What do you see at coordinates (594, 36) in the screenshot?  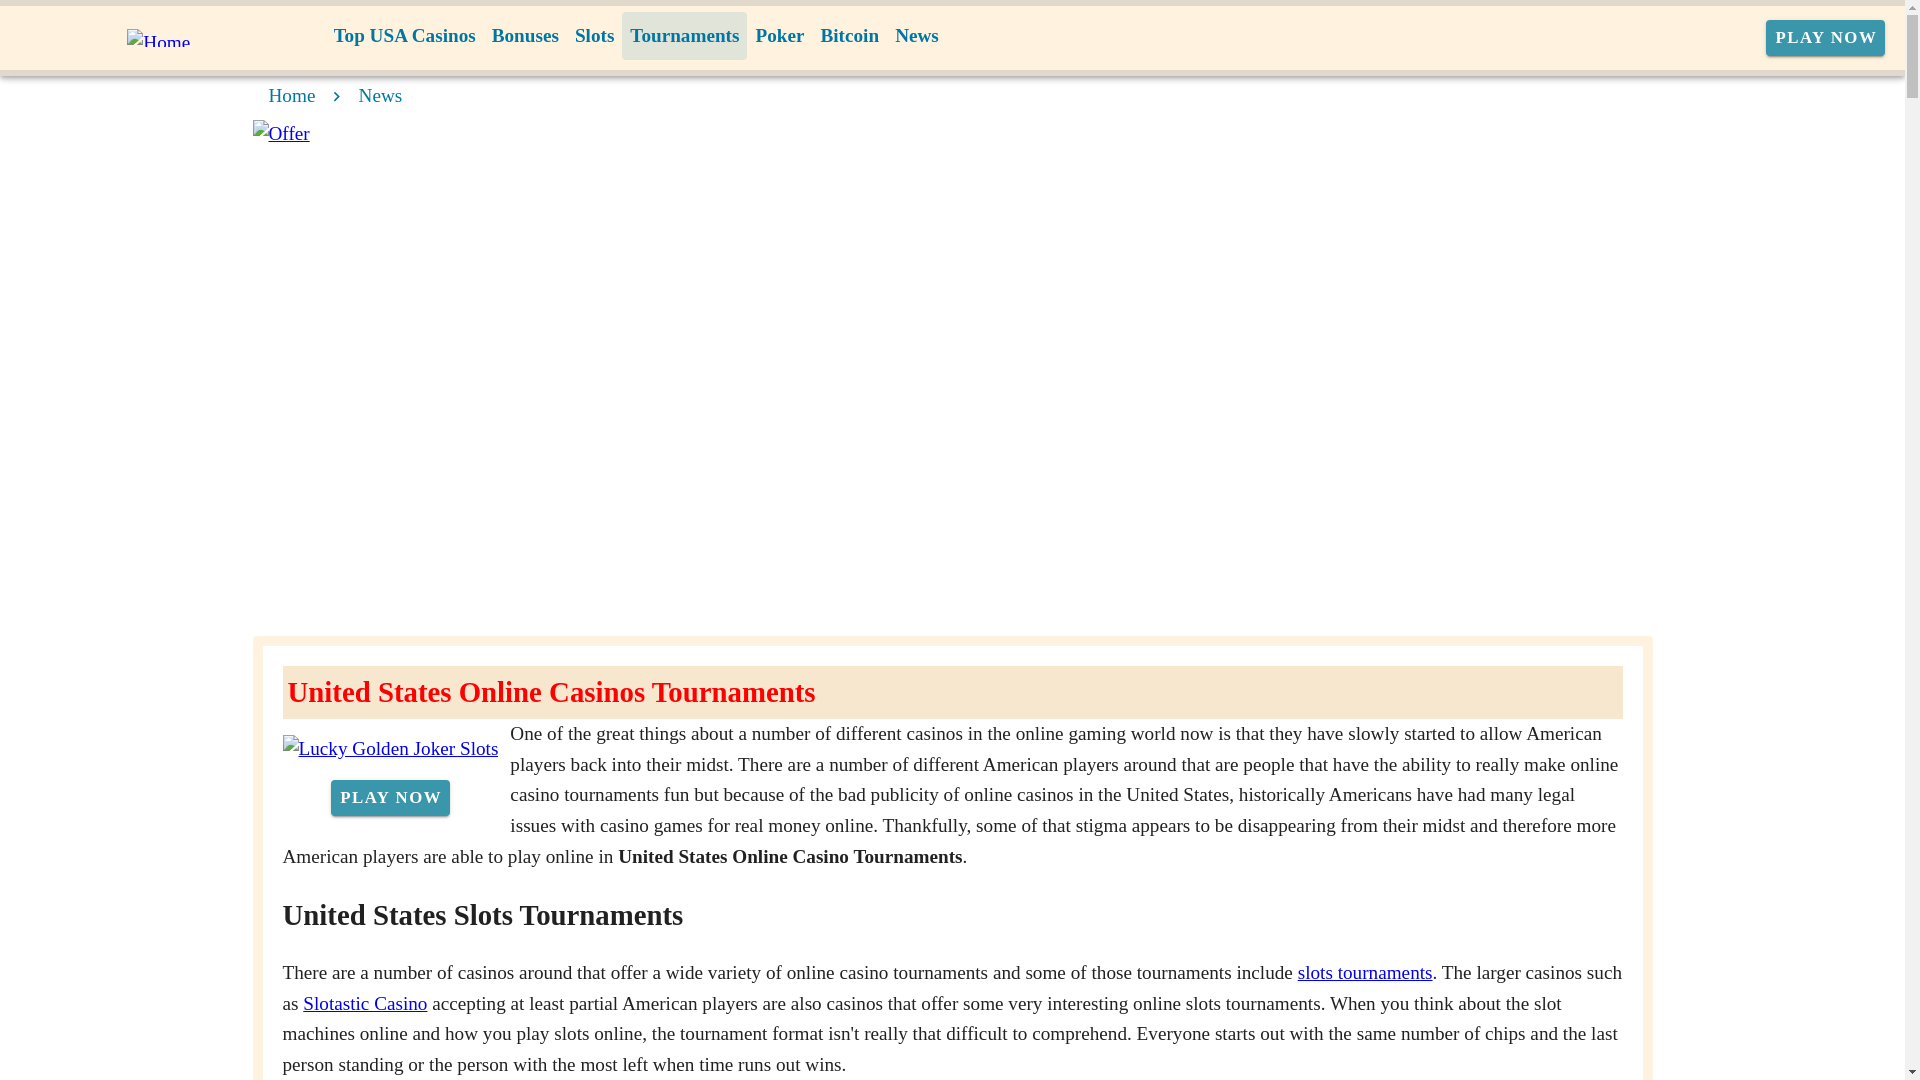 I see `Slots` at bounding box center [594, 36].